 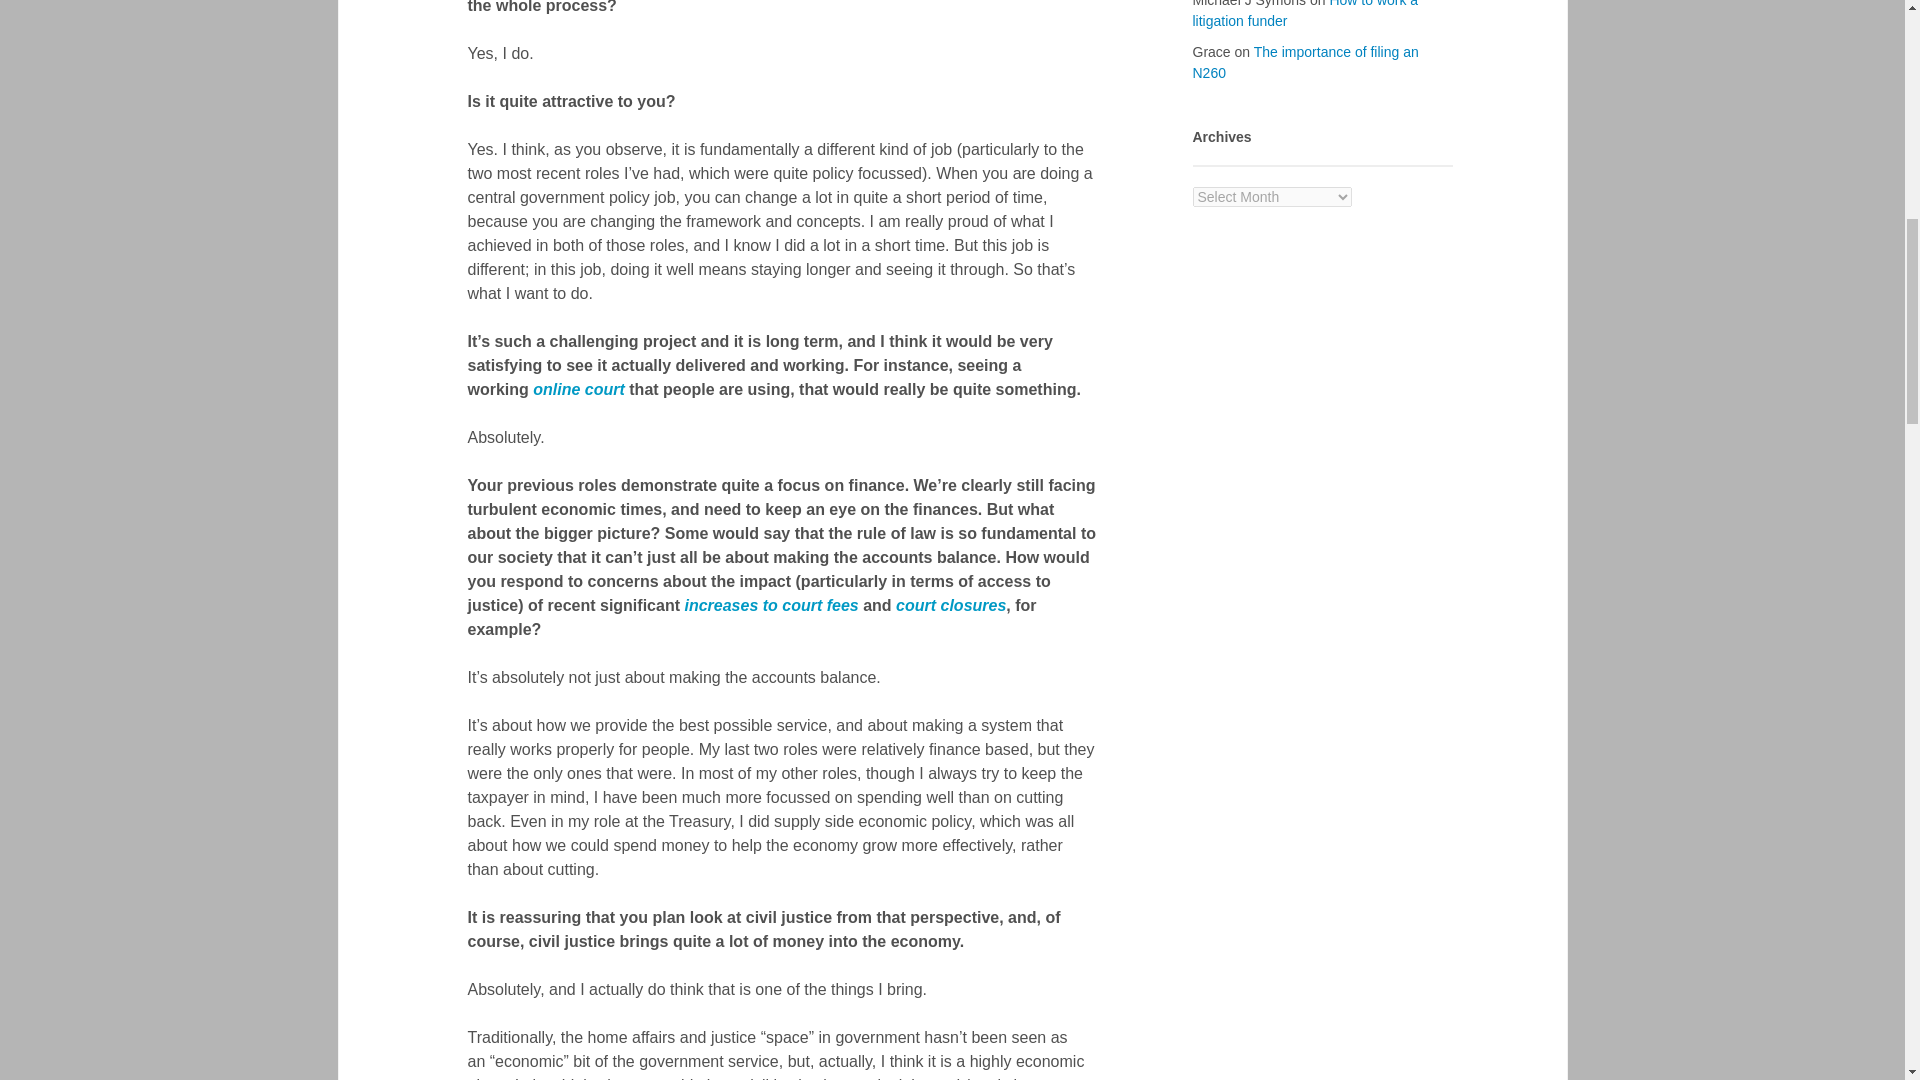 What do you see at coordinates (1305, 62) in the screenshot?
I see `The importance of filing an N260` at bounding box center [1305, 62].